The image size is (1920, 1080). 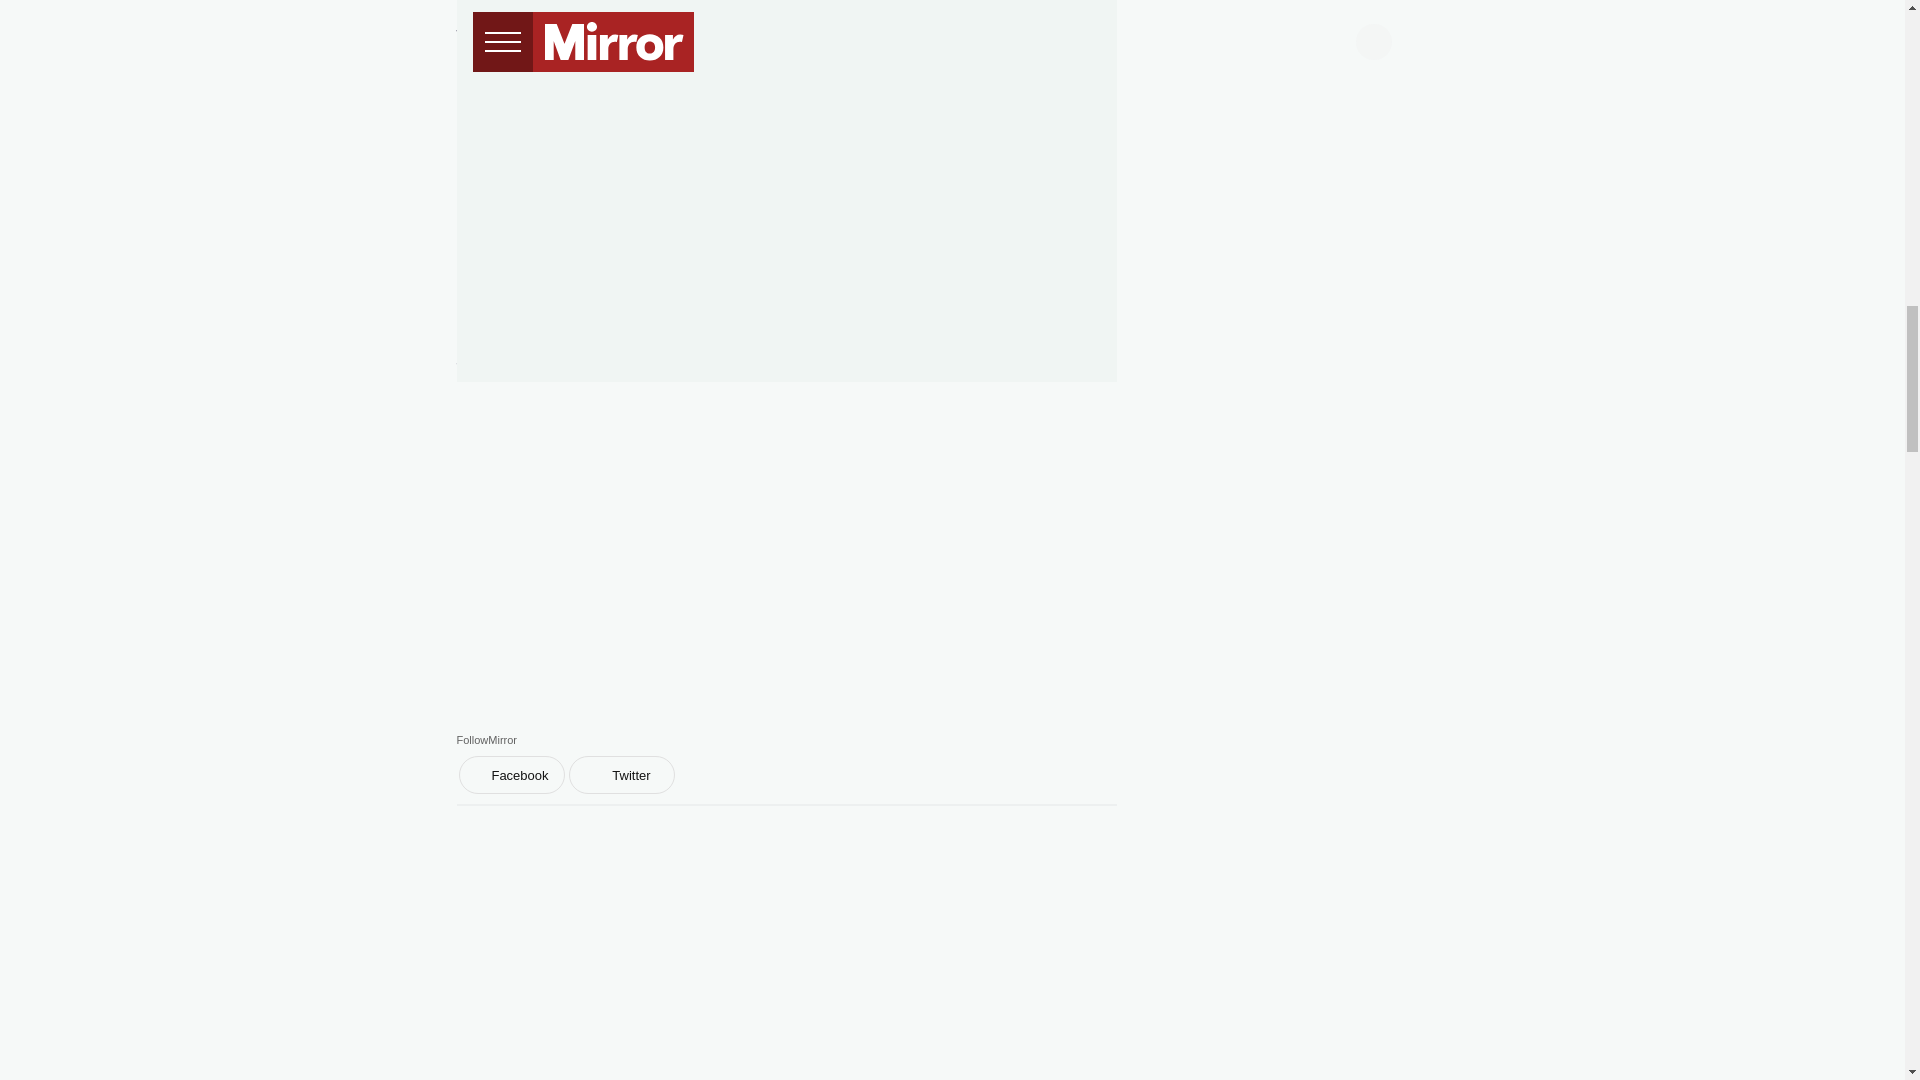 What do you see at coordinates (511, 774) in the screenshot?
I see `Facebook` at bounding box center [511, 774].